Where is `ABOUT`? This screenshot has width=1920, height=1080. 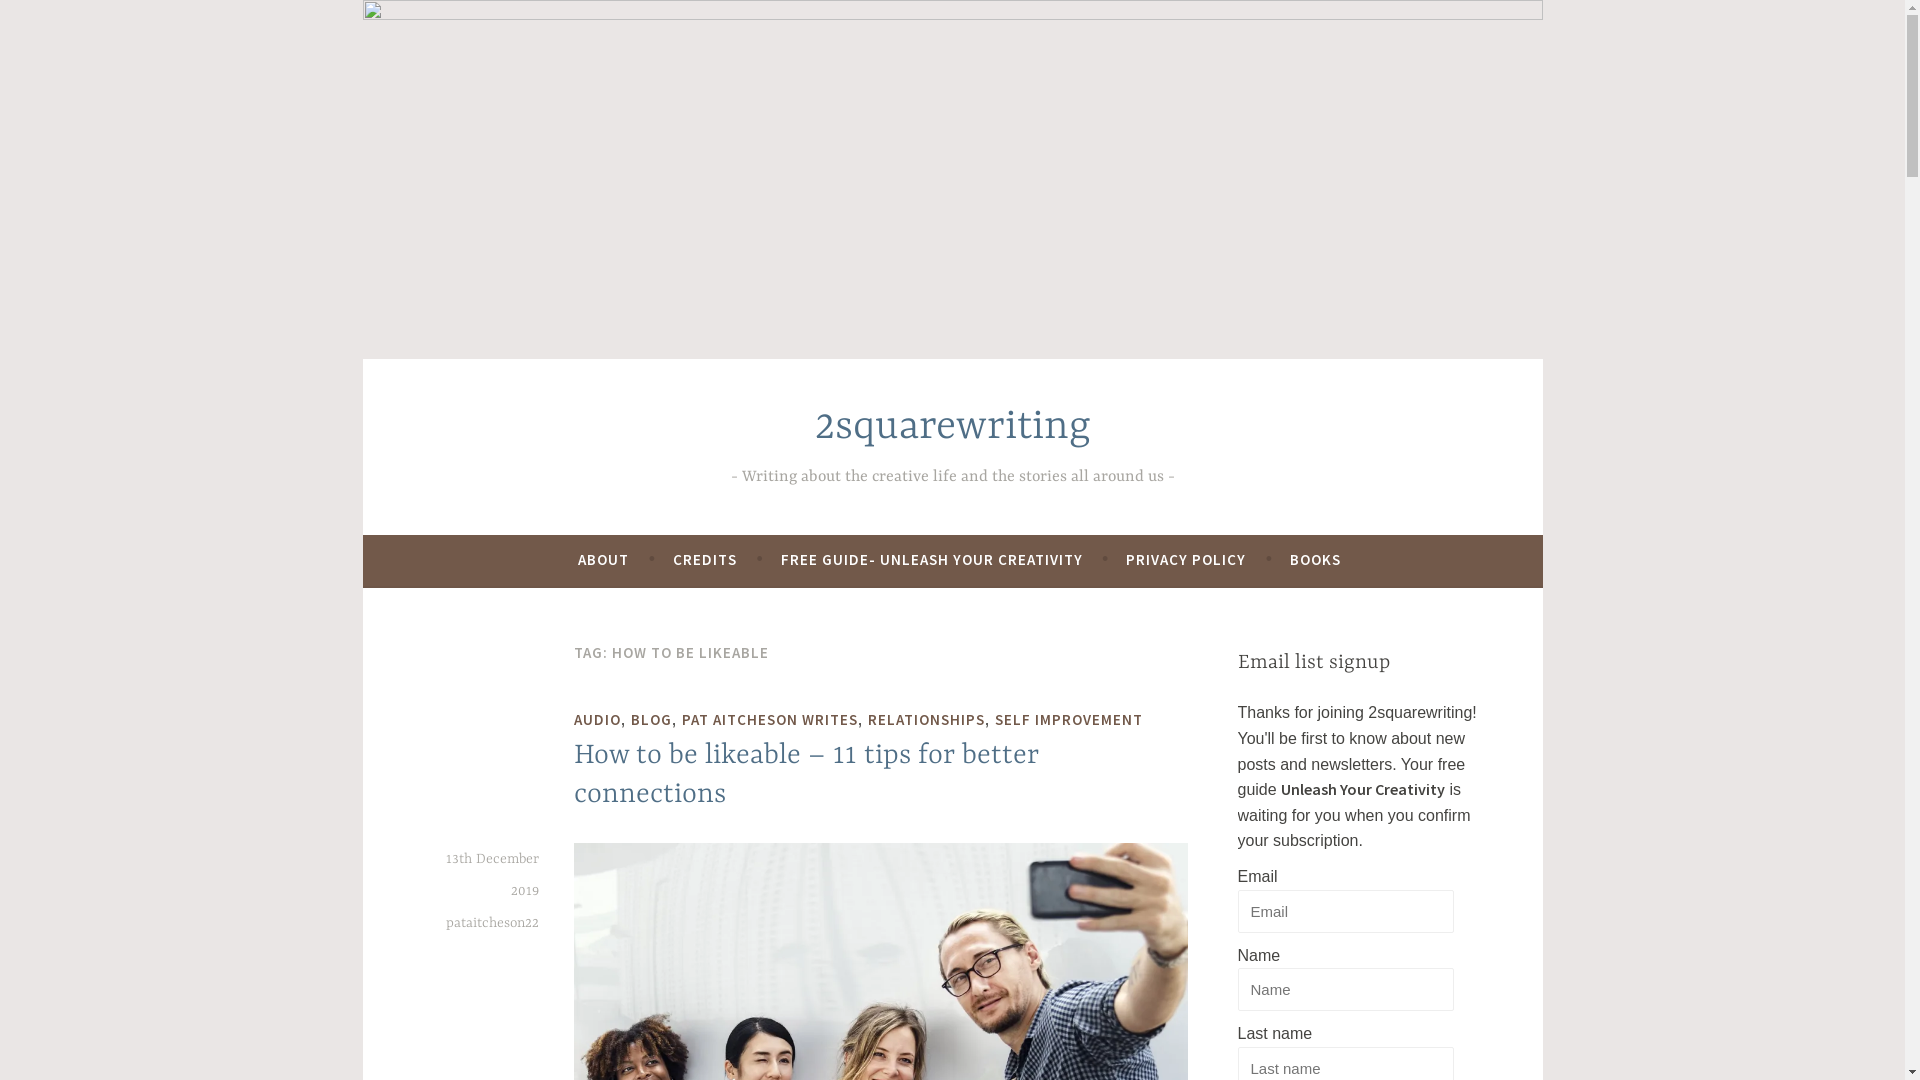 ABOUT is located at coordinates (604, 560).